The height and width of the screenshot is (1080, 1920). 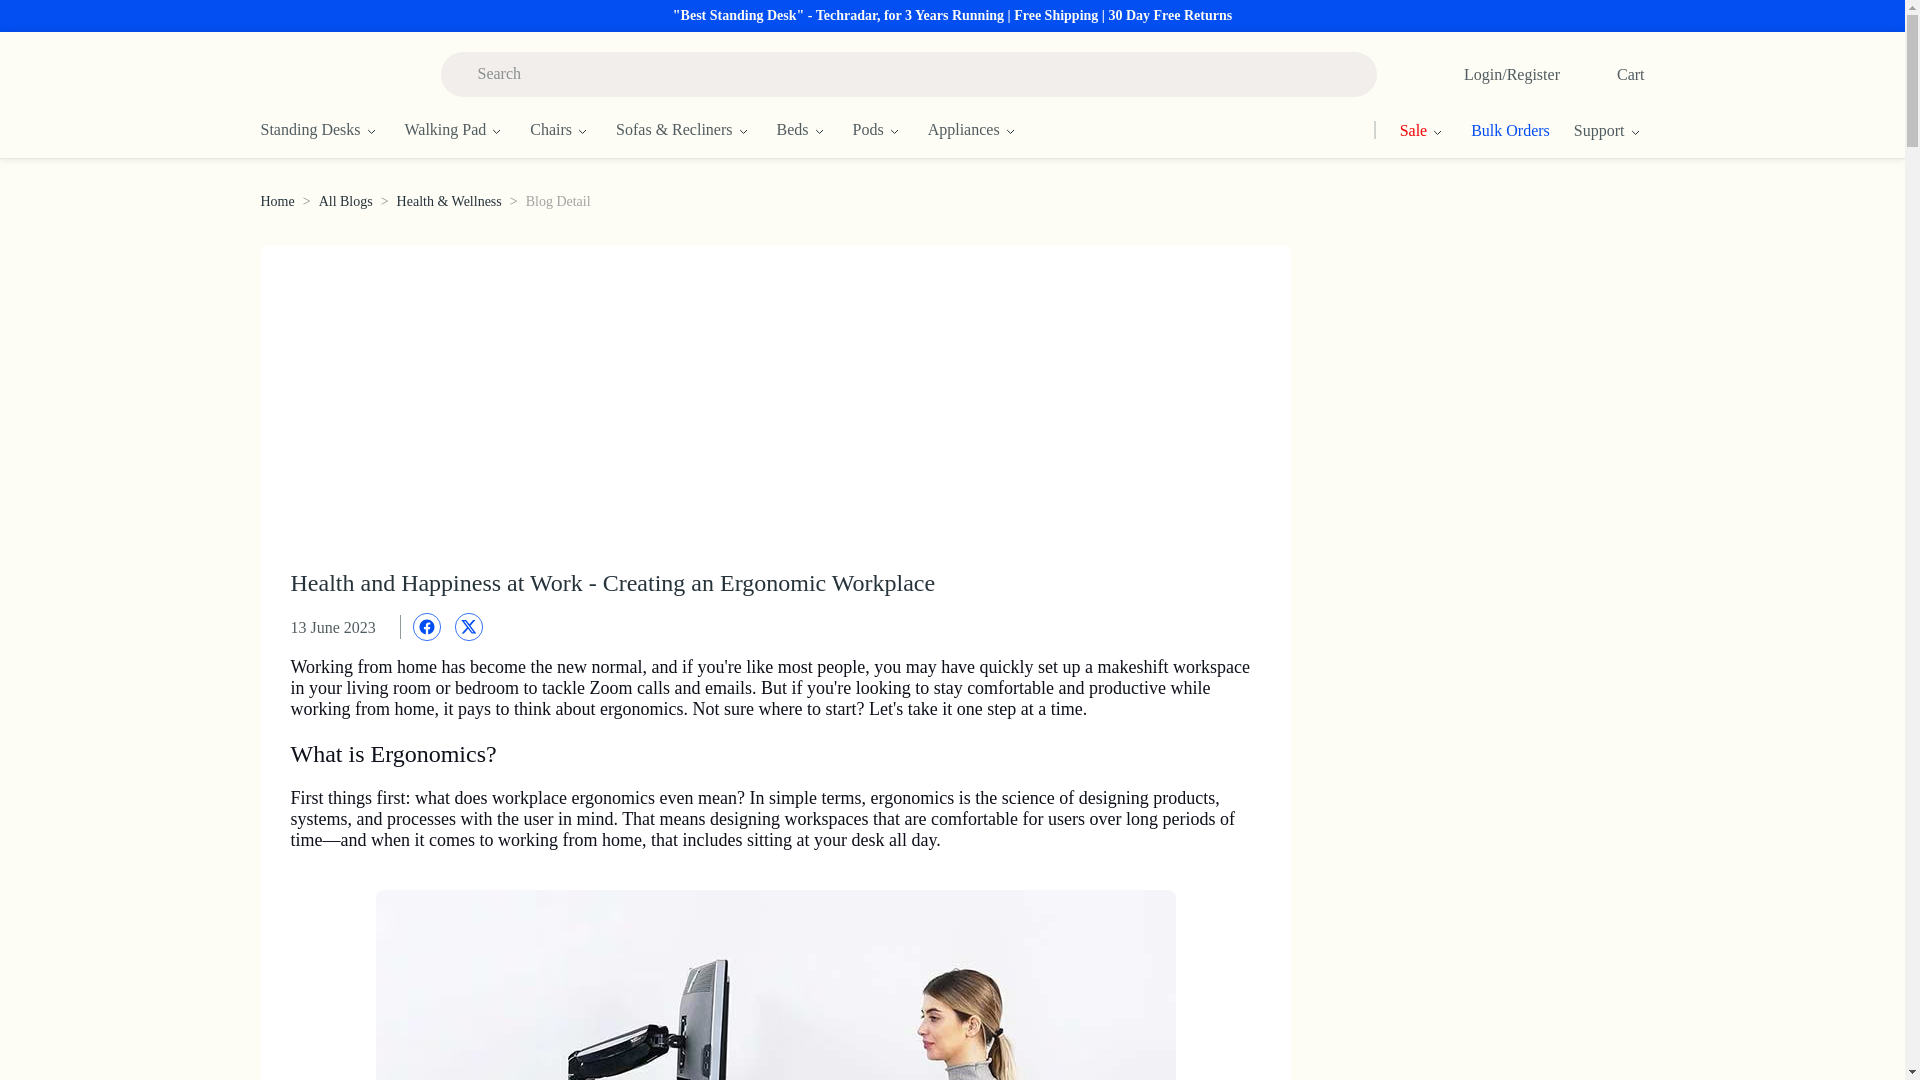 What do you see at coordinates (814, 130) in the screenshot?
I see `Beds` at bounding box center [814, 130].